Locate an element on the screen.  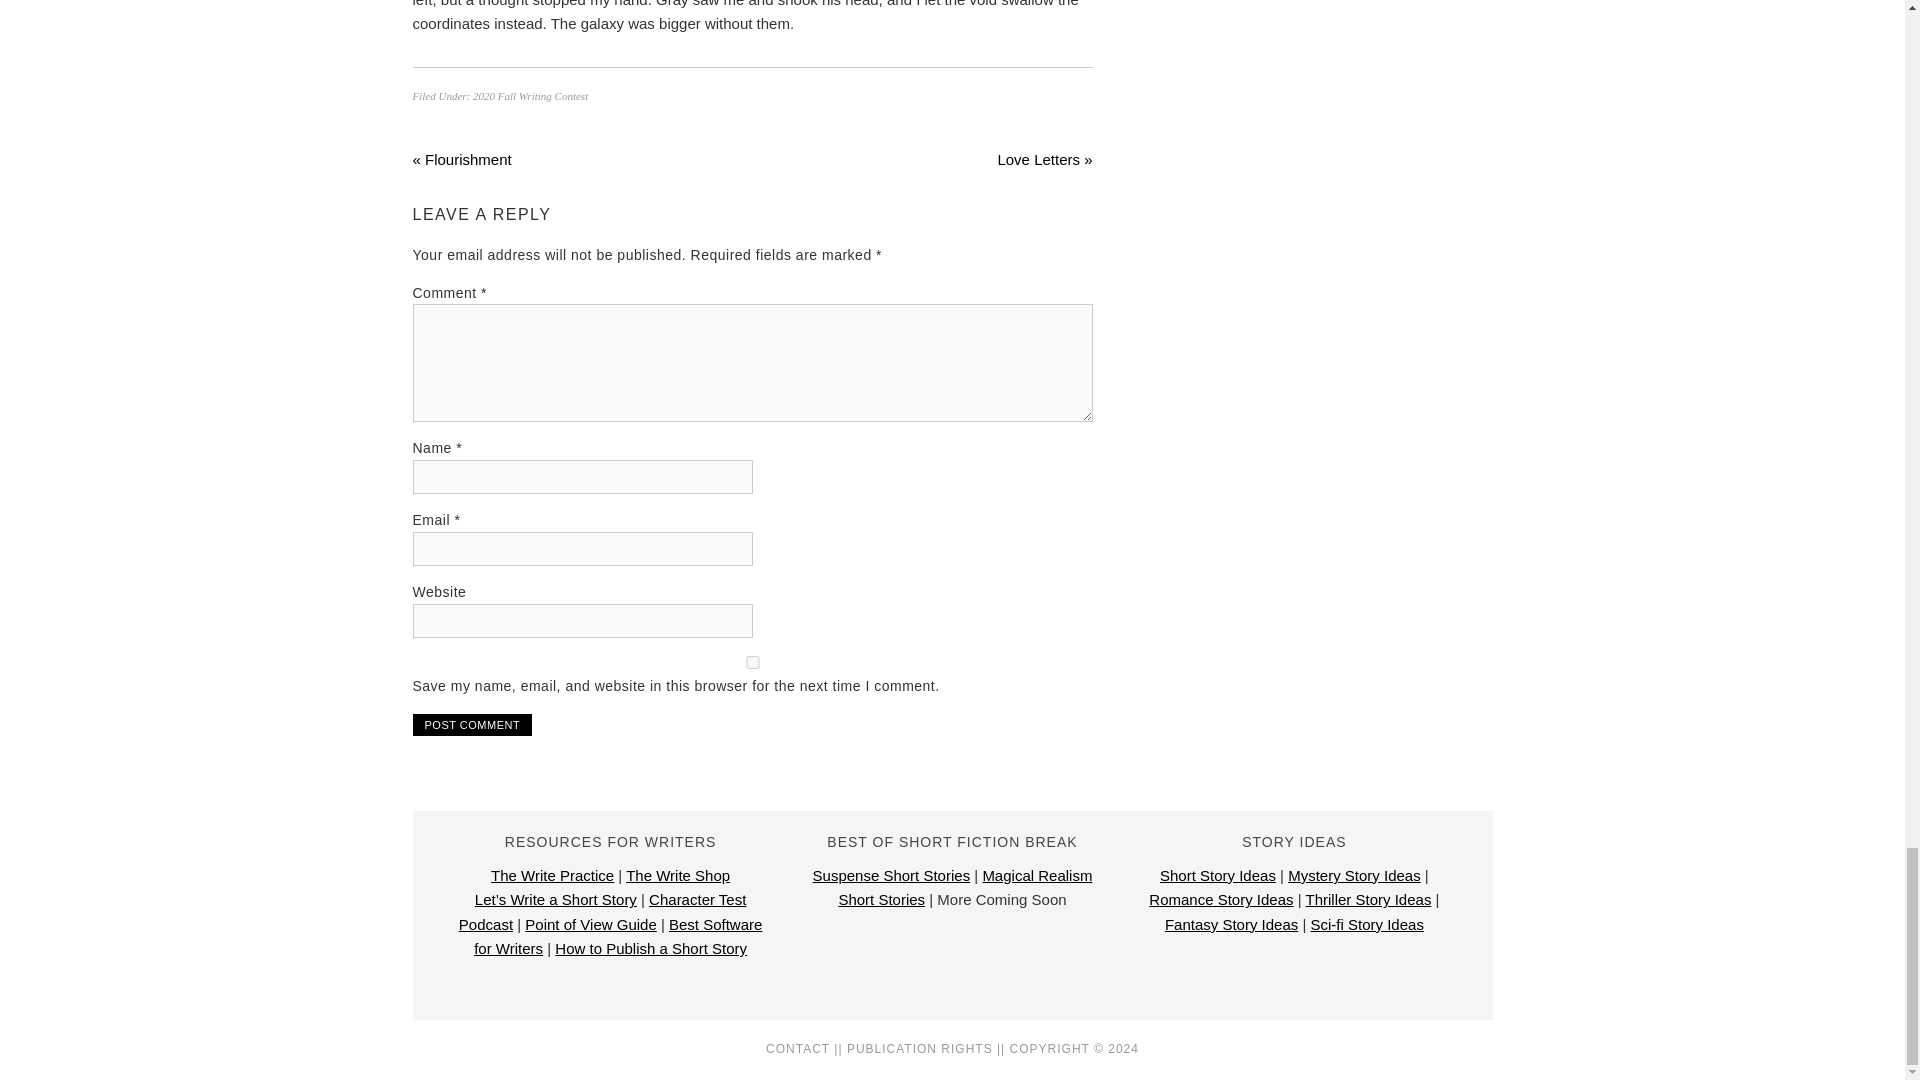
yes is located at coordinates (752, 662).